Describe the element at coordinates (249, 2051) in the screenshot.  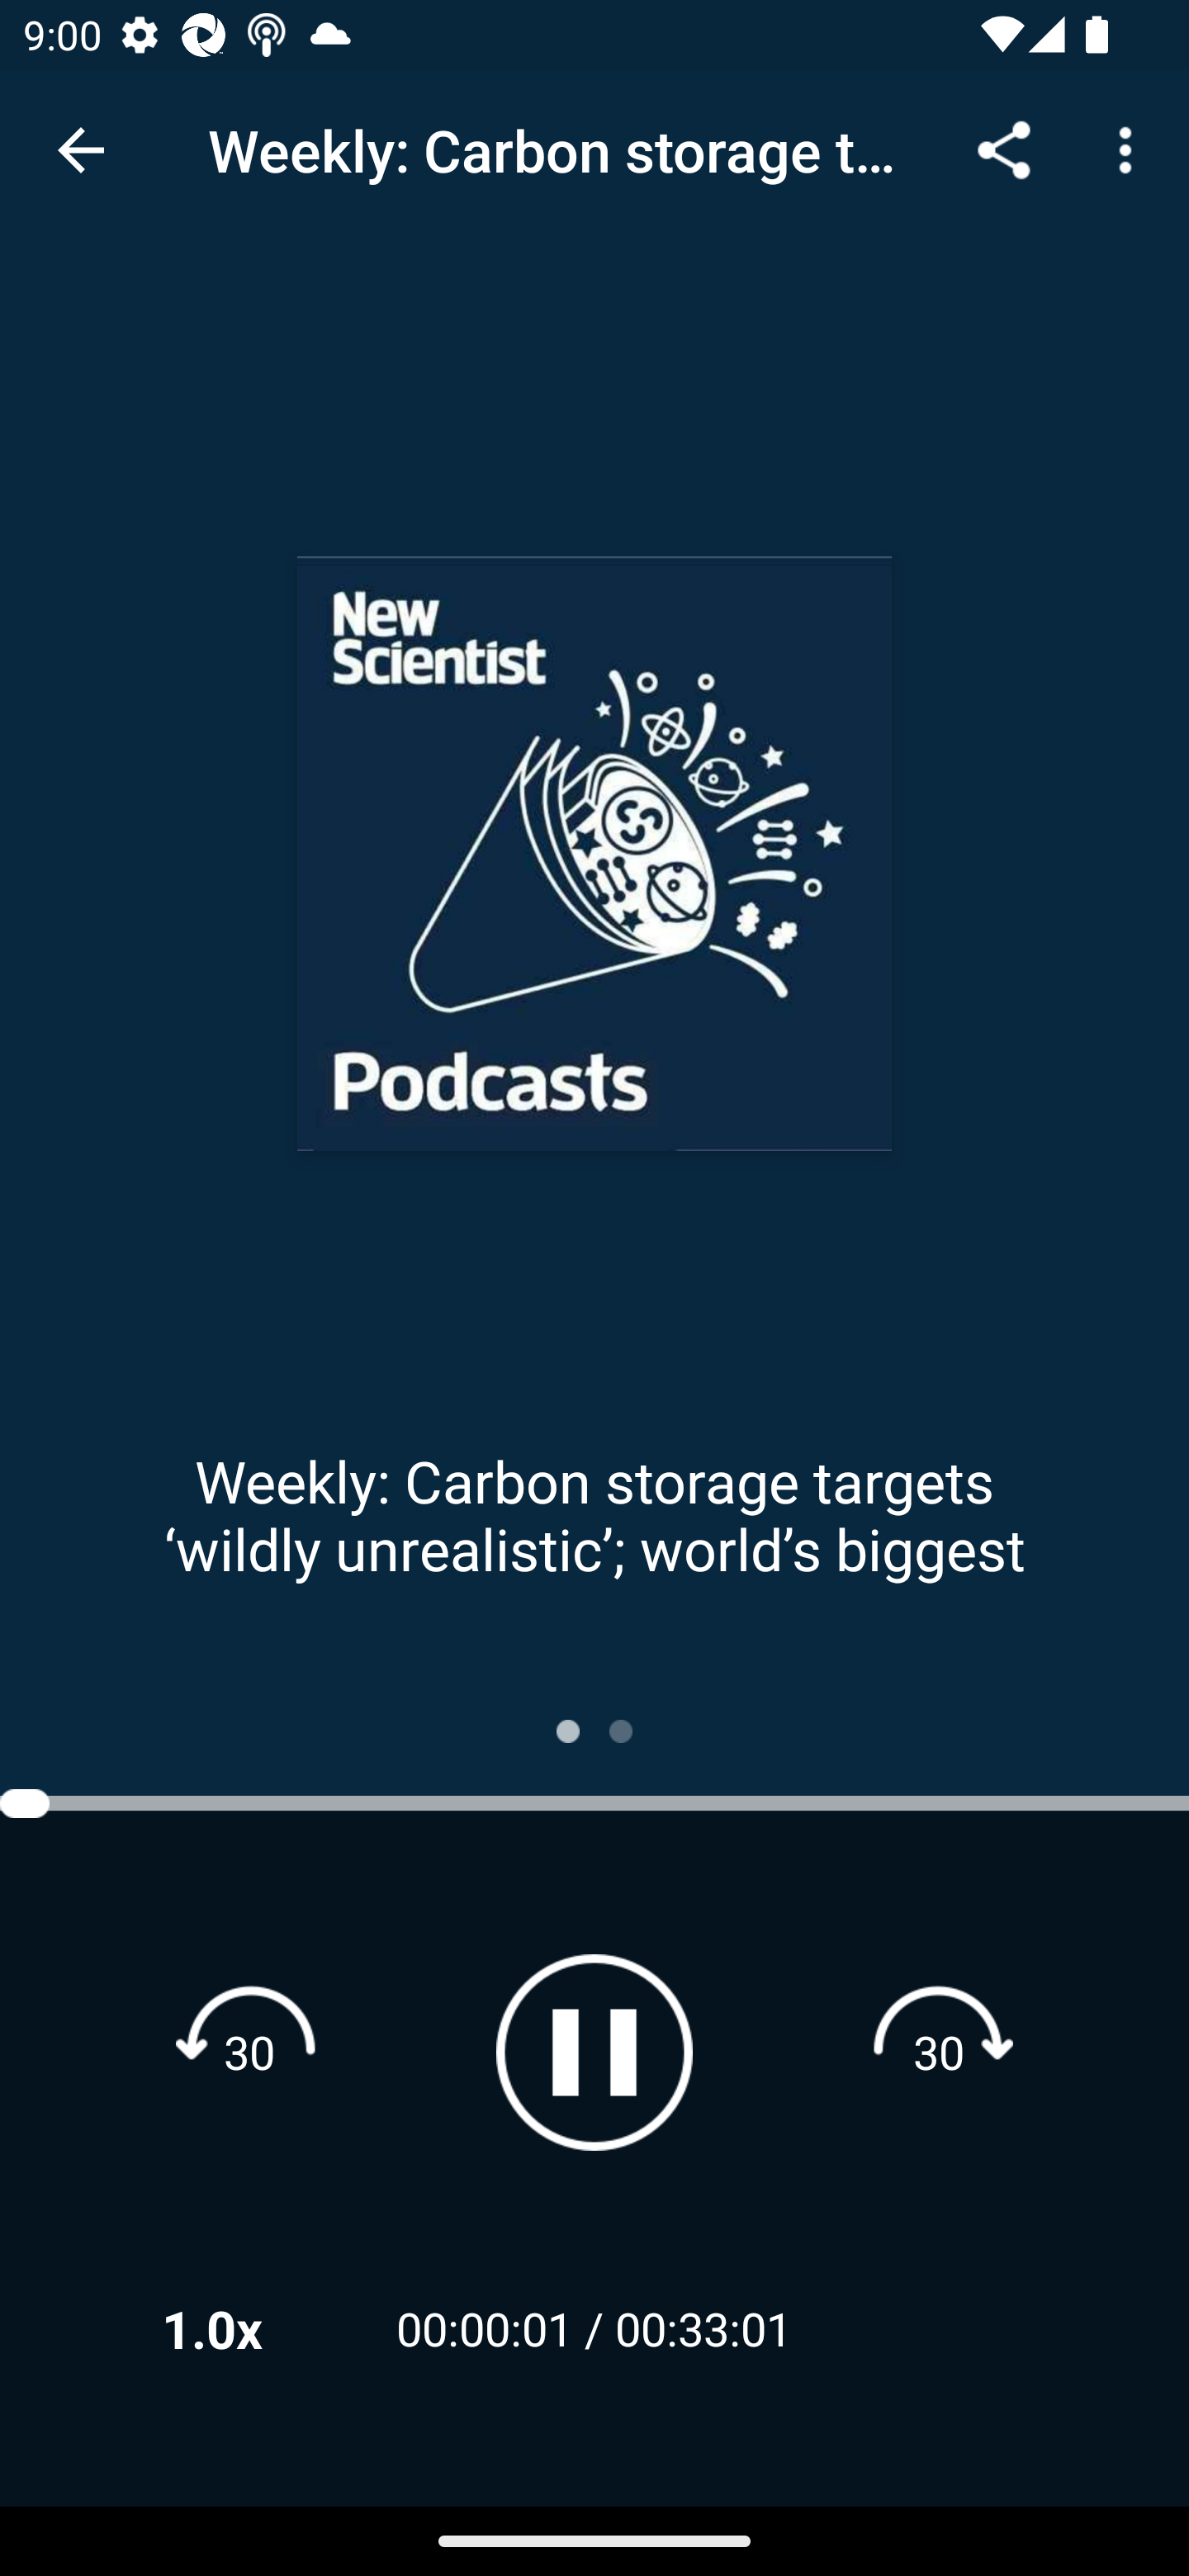
I see `Rewind` at that location.